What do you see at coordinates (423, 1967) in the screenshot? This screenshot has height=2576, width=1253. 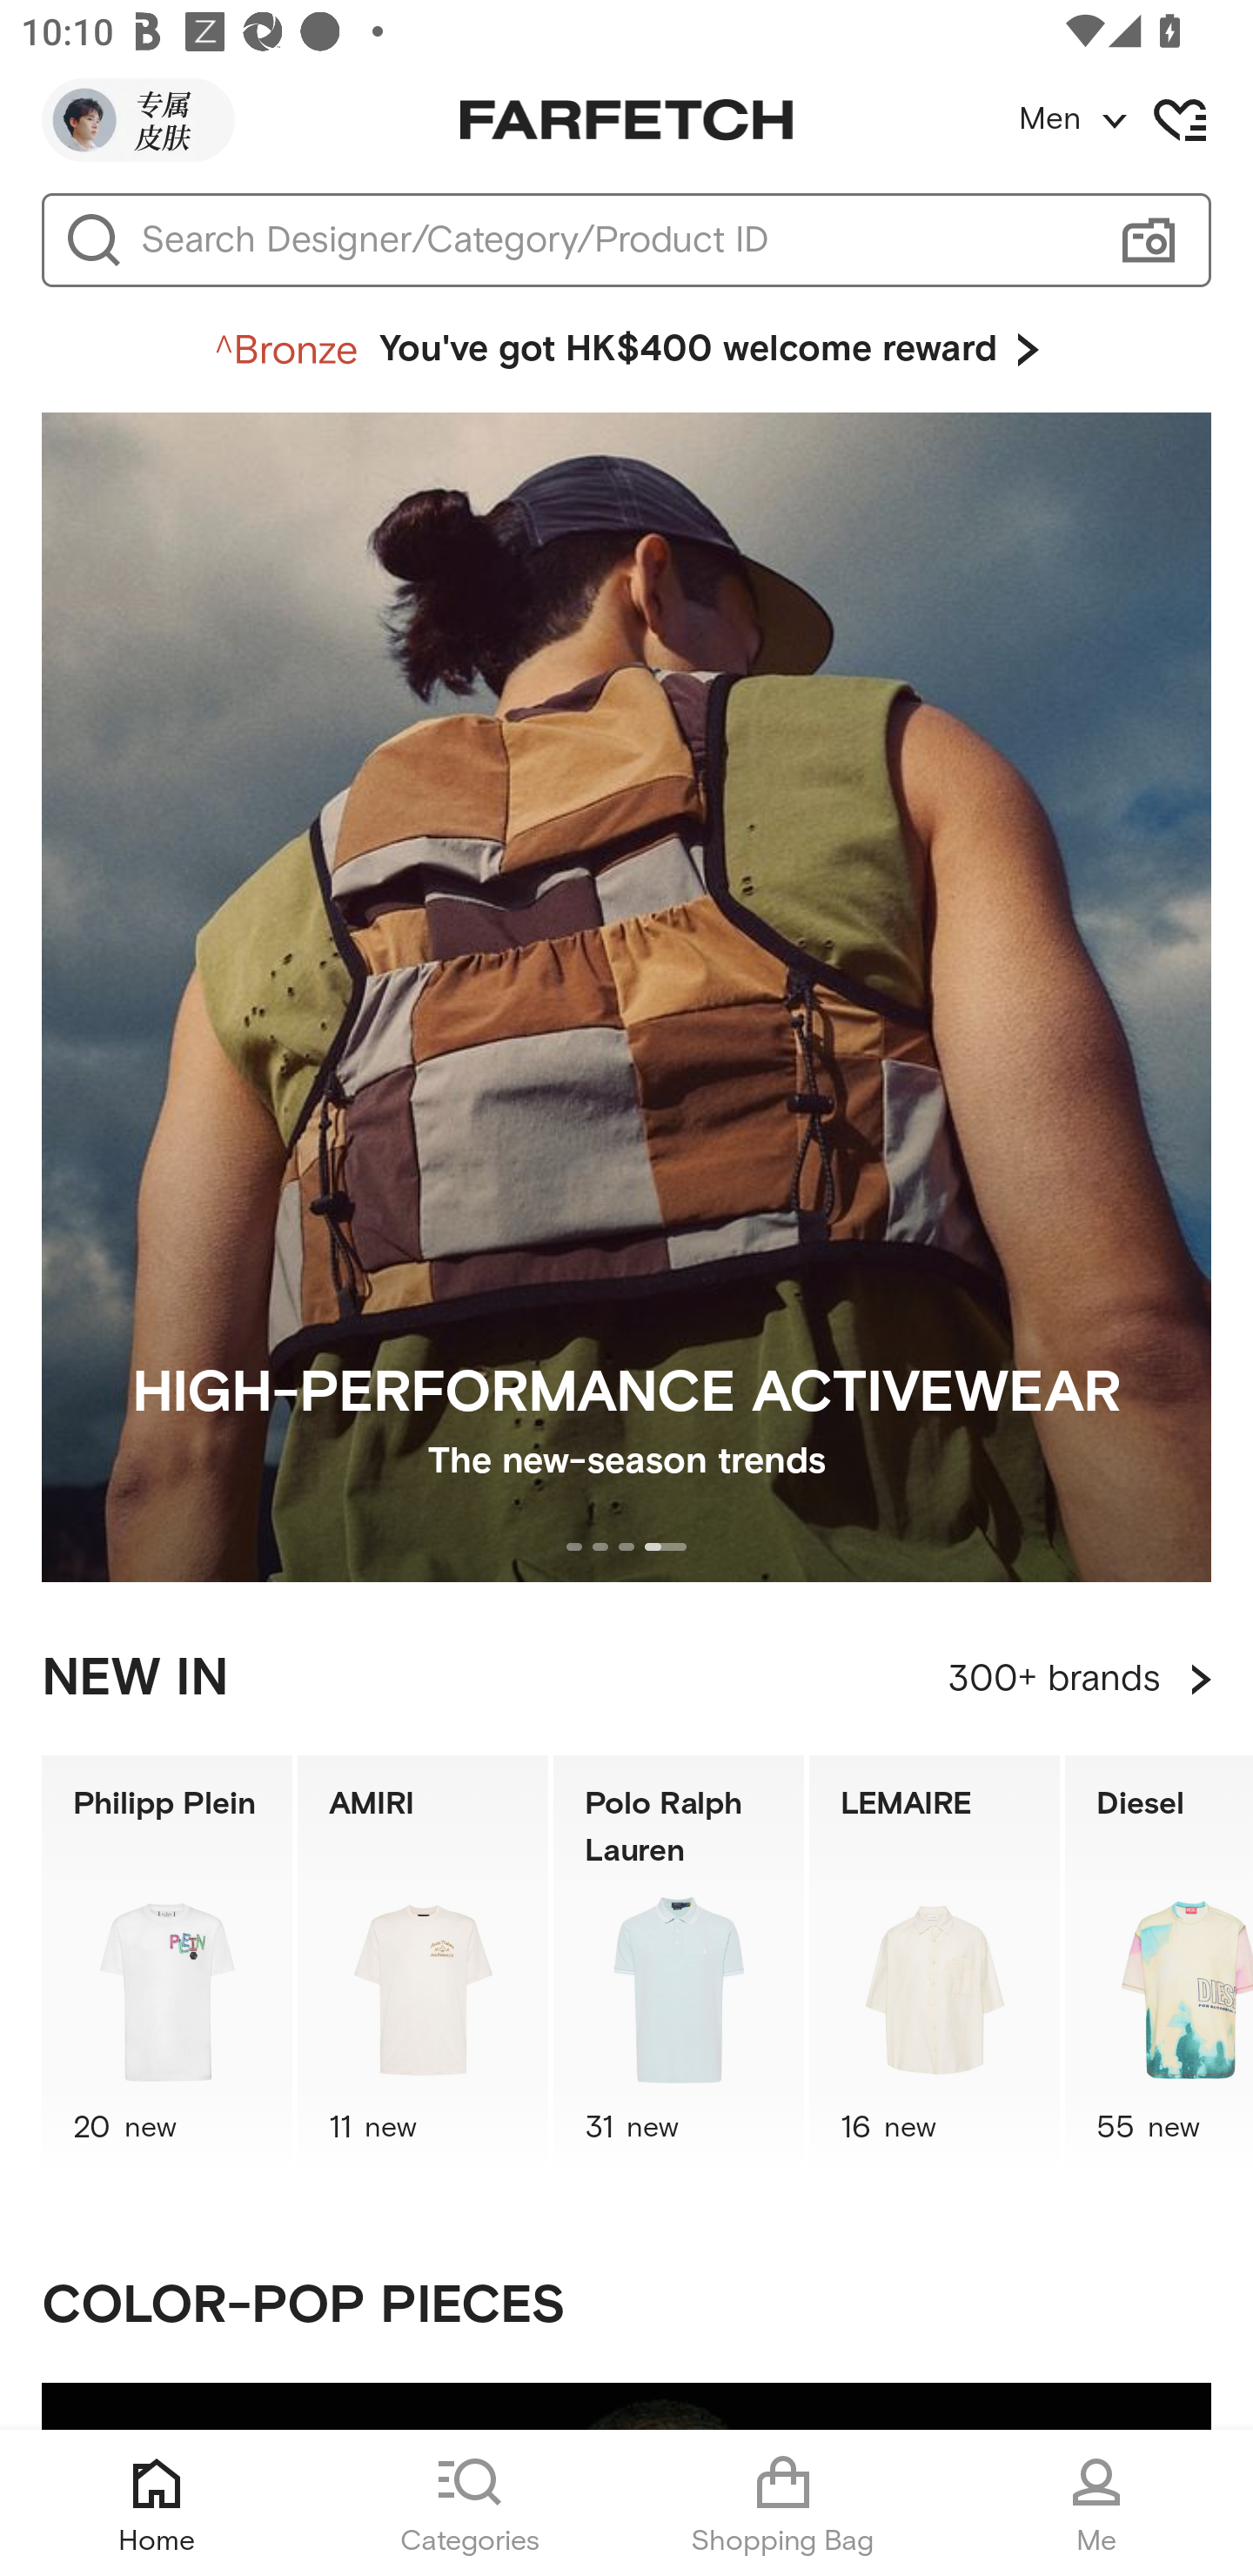 I see `AMIRI 11  new` at bounding box center [423, 1967].